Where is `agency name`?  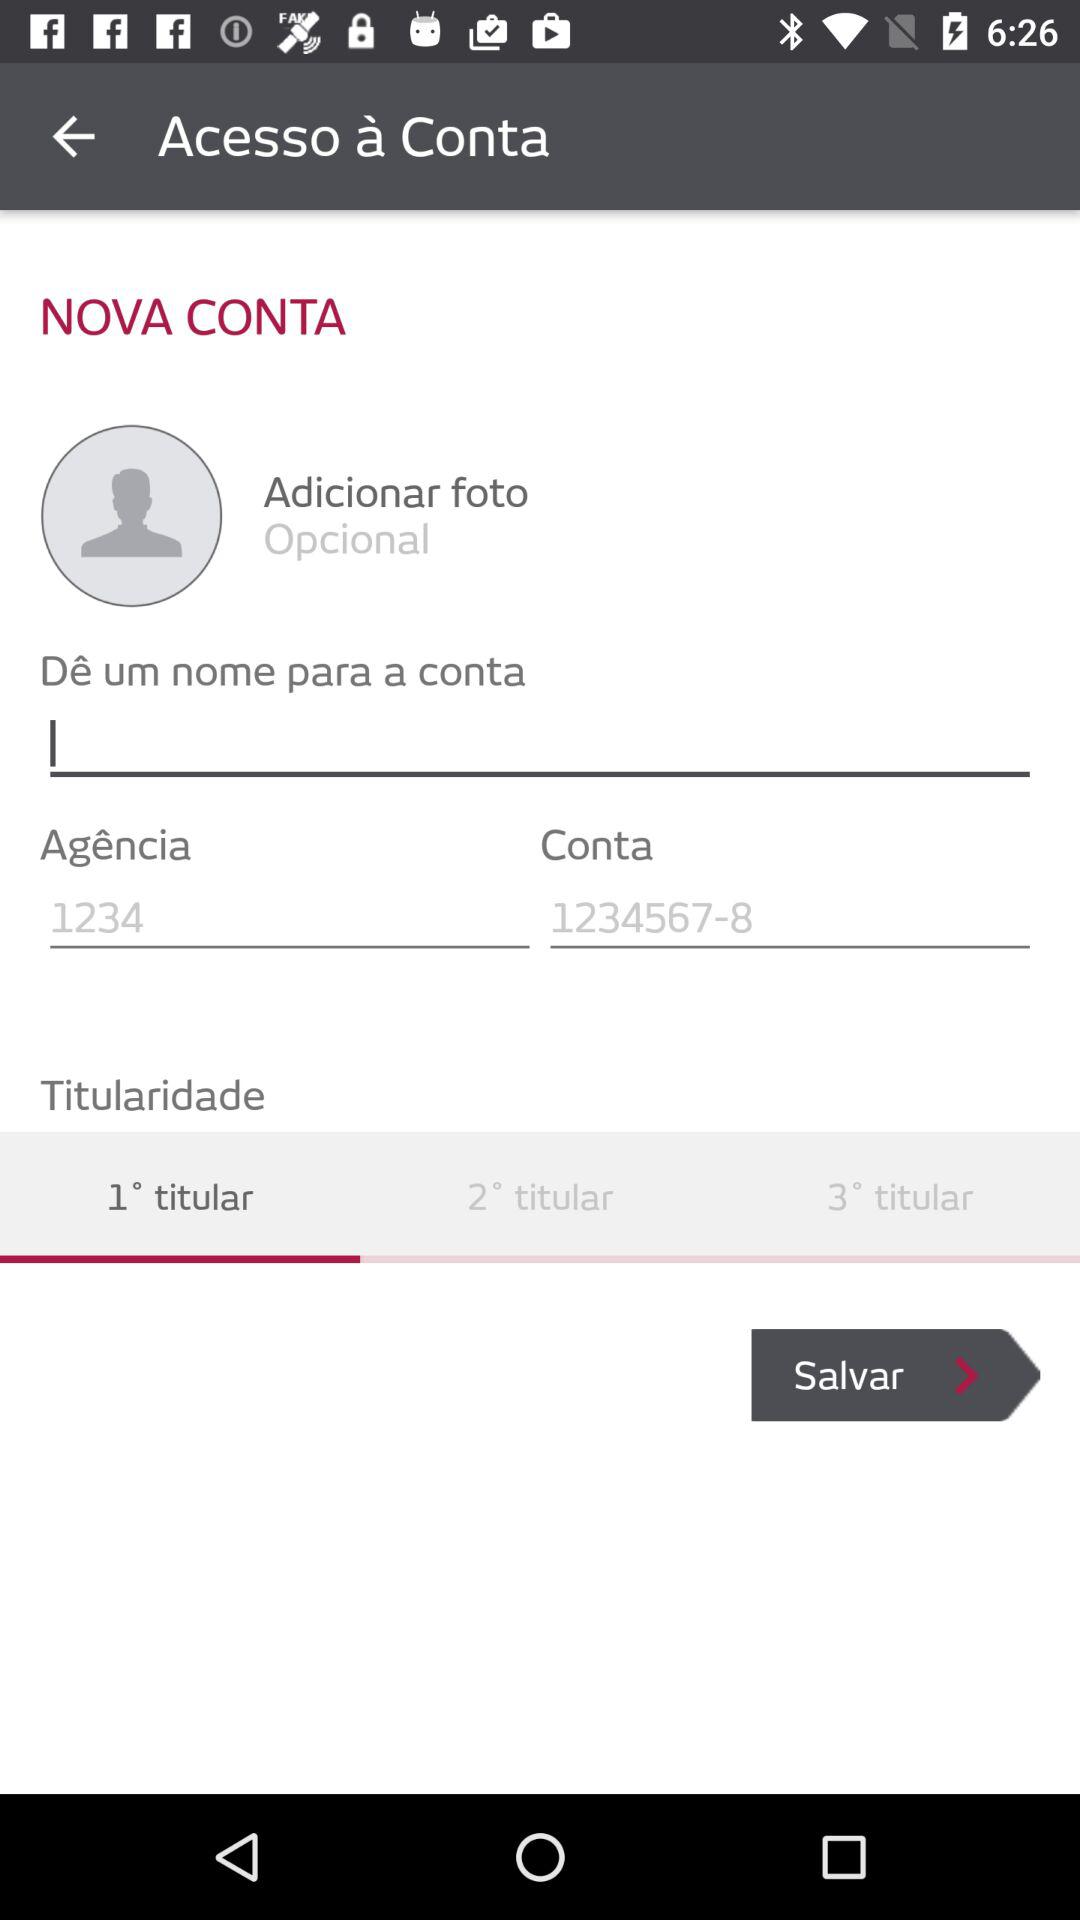 agency name is located at coordinates (290, 918).